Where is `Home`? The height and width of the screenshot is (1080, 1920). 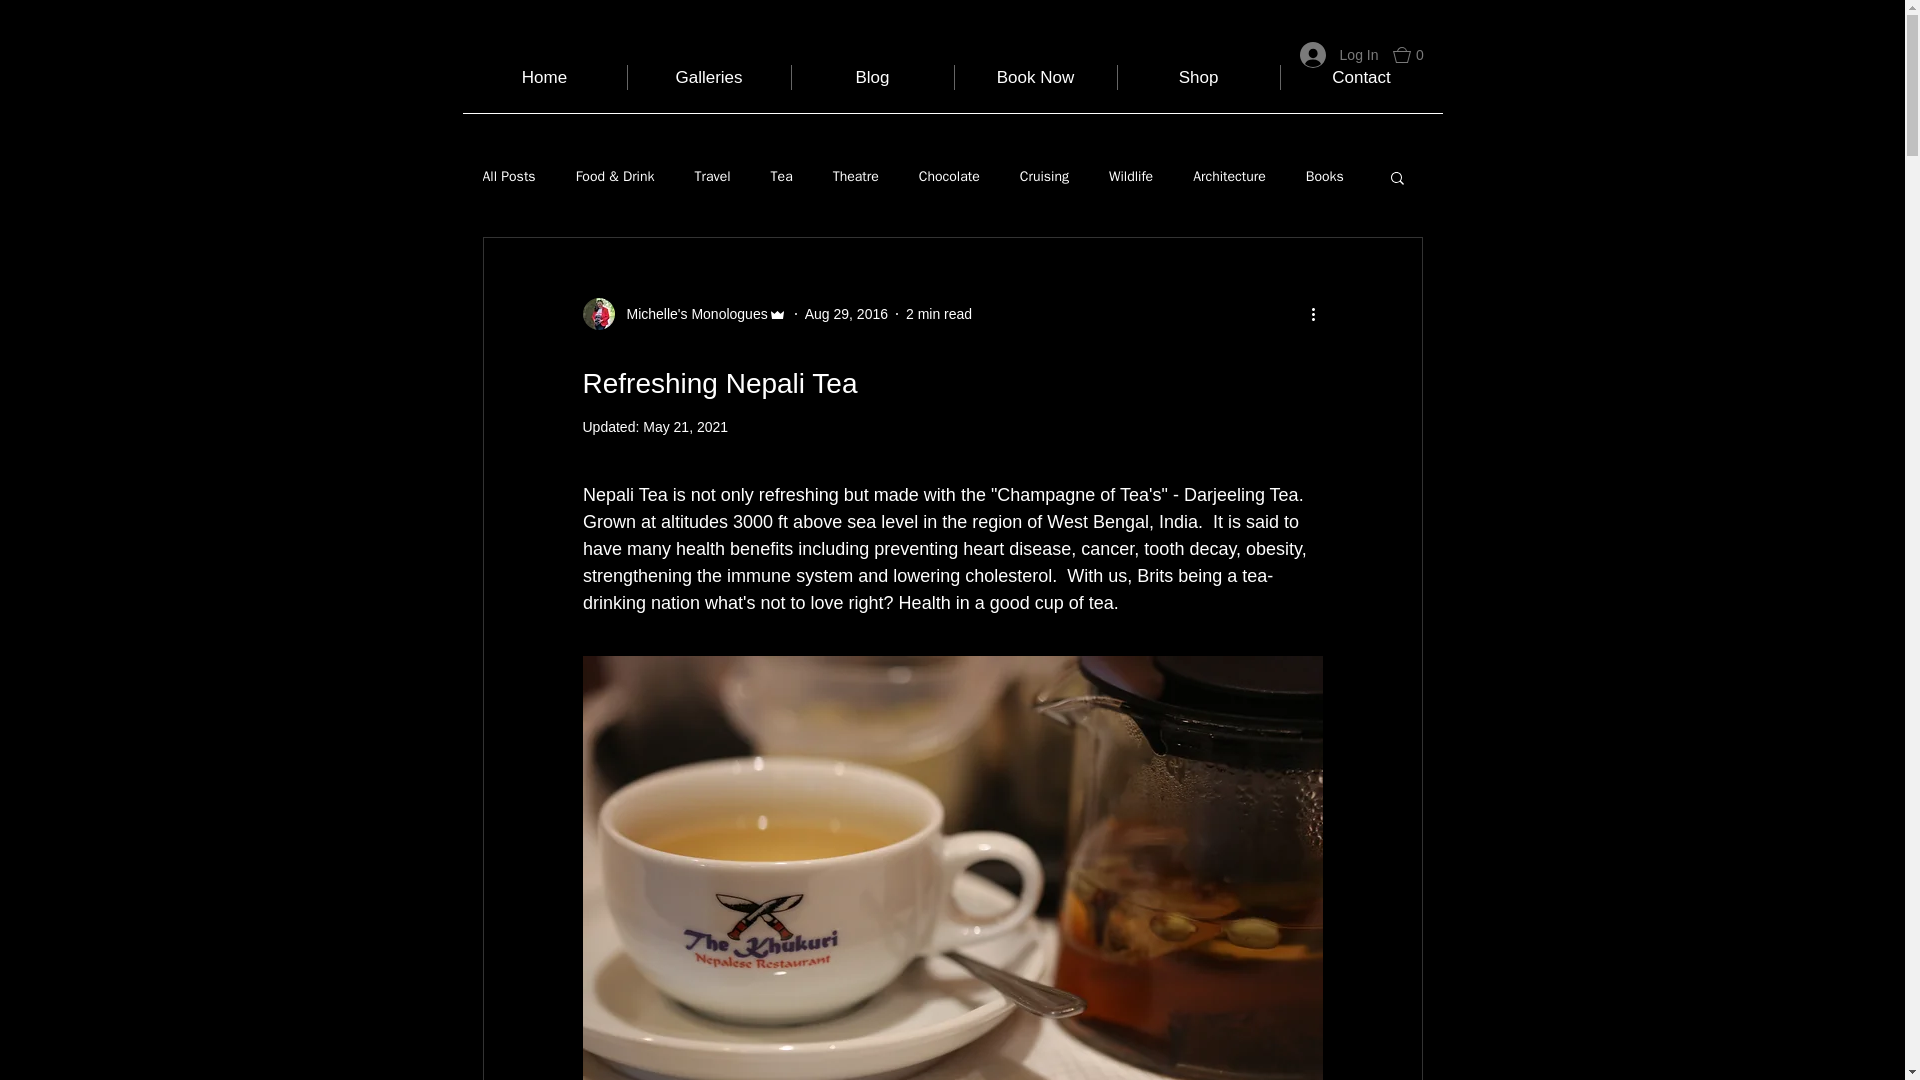
Home is located at coordinates (544, 76).